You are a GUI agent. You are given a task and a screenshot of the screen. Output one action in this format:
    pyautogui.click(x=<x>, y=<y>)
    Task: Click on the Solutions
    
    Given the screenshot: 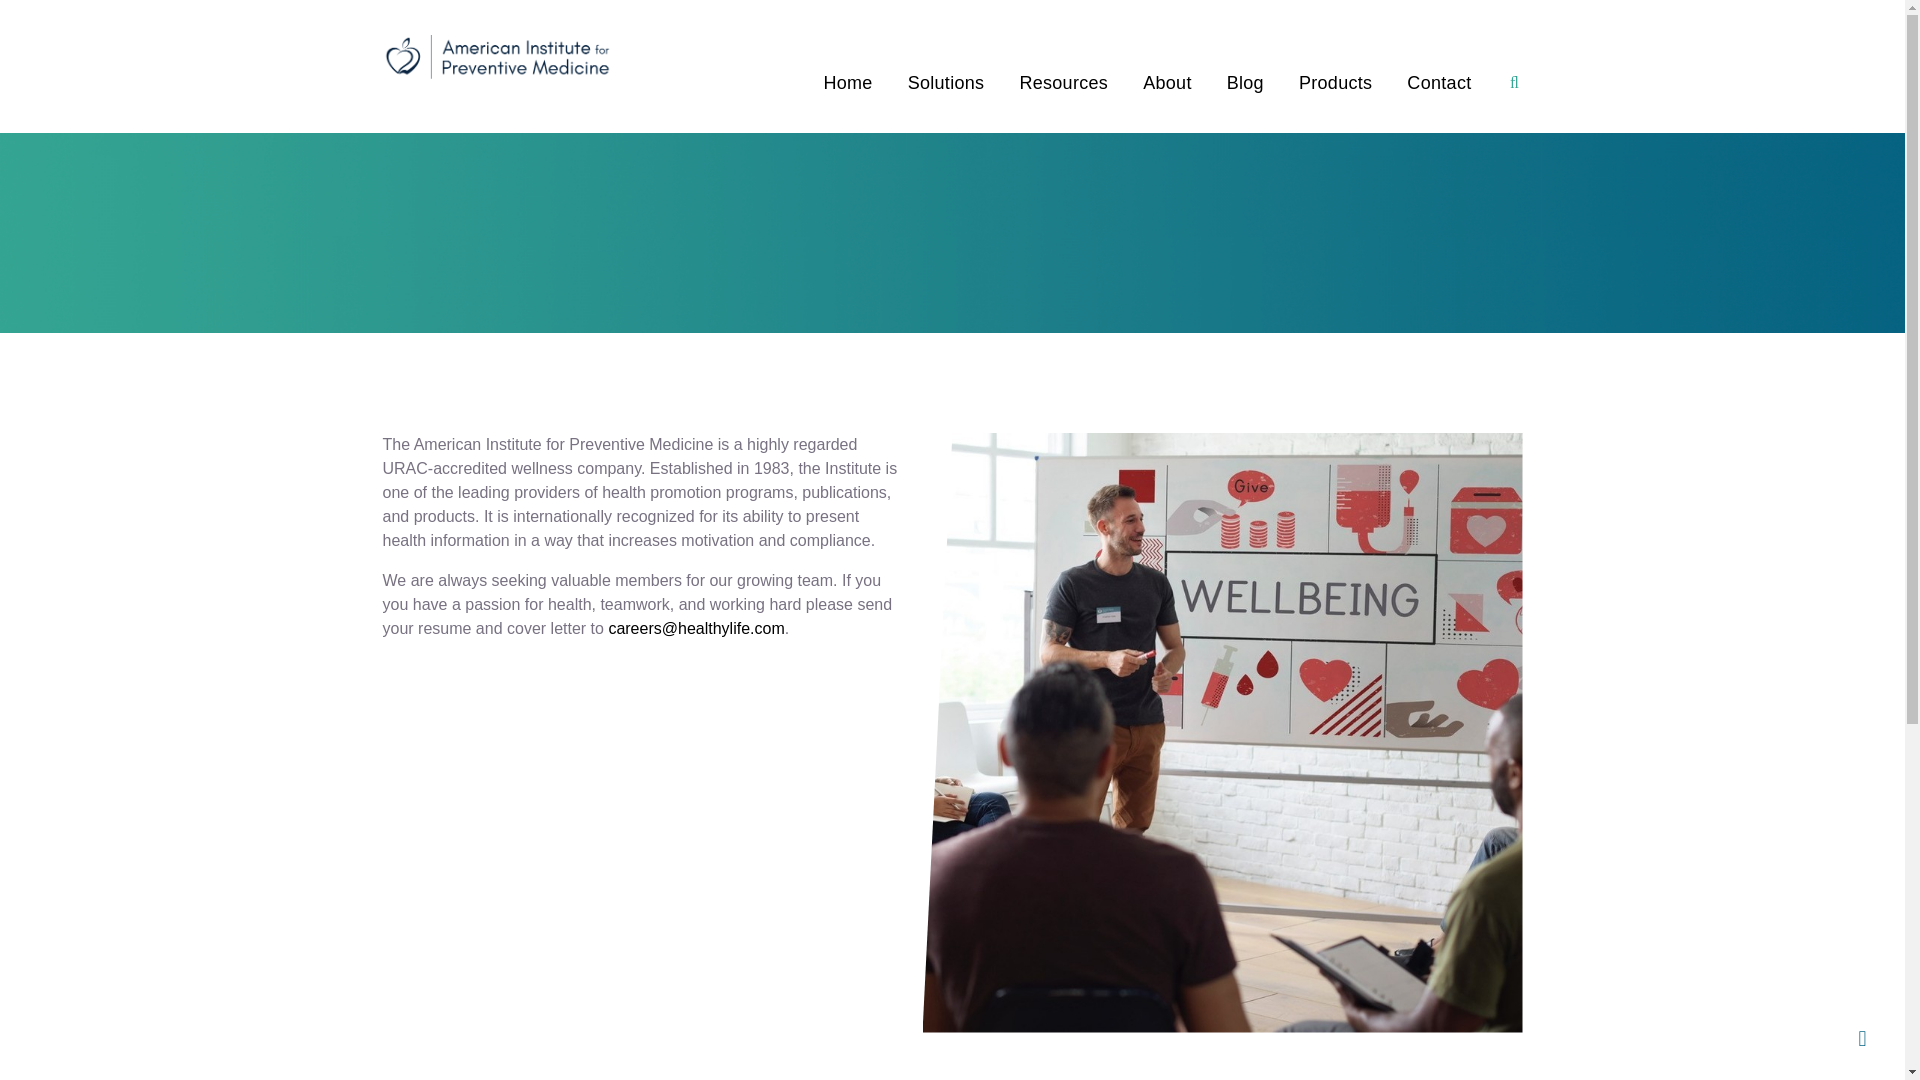 What is the action you would take?
    pyautogui.click(x=946, y=83)
    